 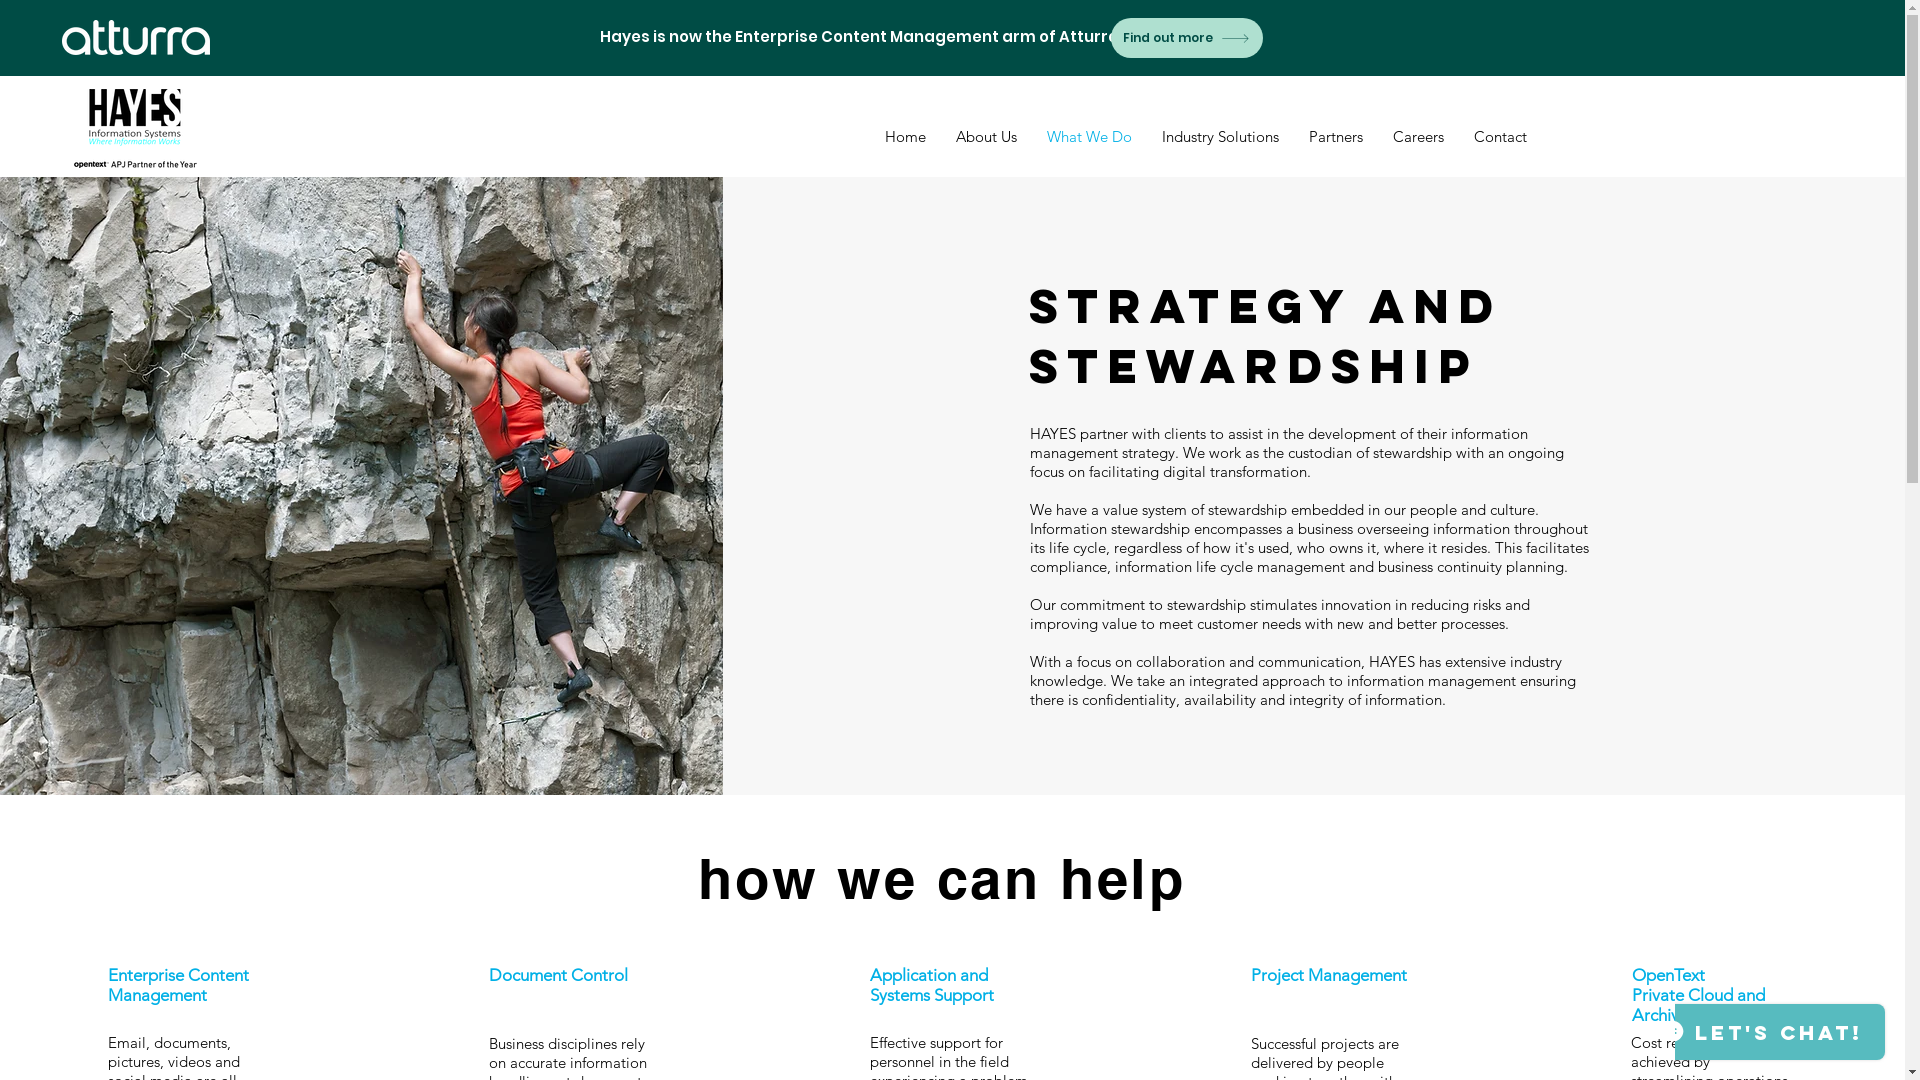 I want to click on Find out more, so click(x=1186, y=38).